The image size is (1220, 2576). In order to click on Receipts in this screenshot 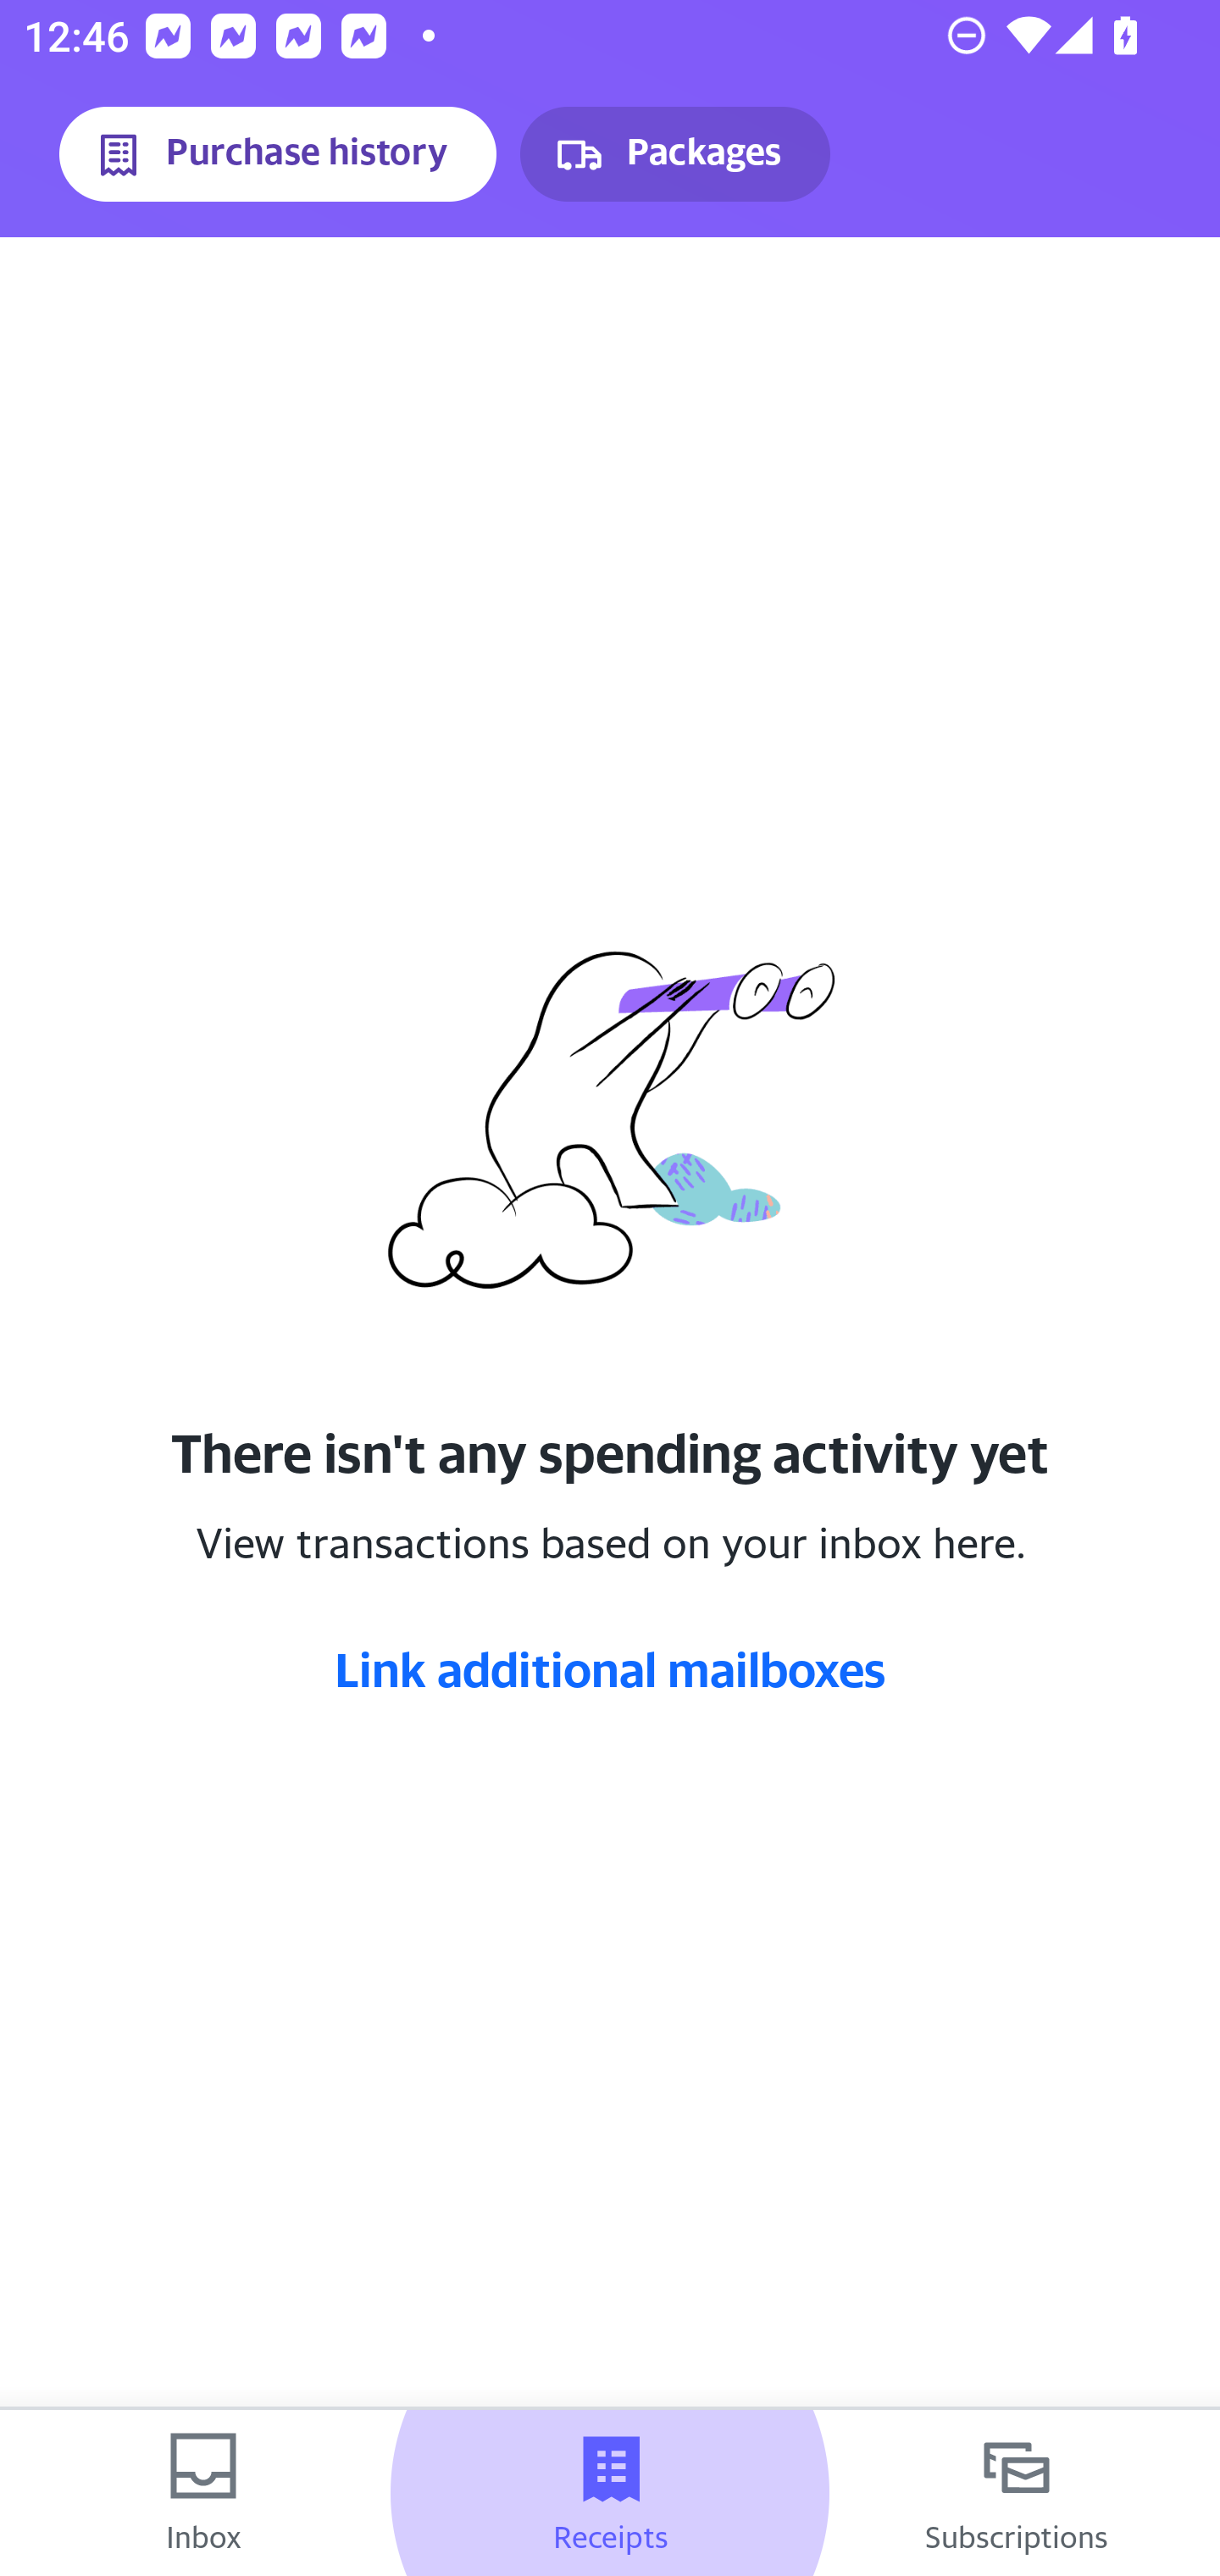, I will do `click(610, 2493)`.